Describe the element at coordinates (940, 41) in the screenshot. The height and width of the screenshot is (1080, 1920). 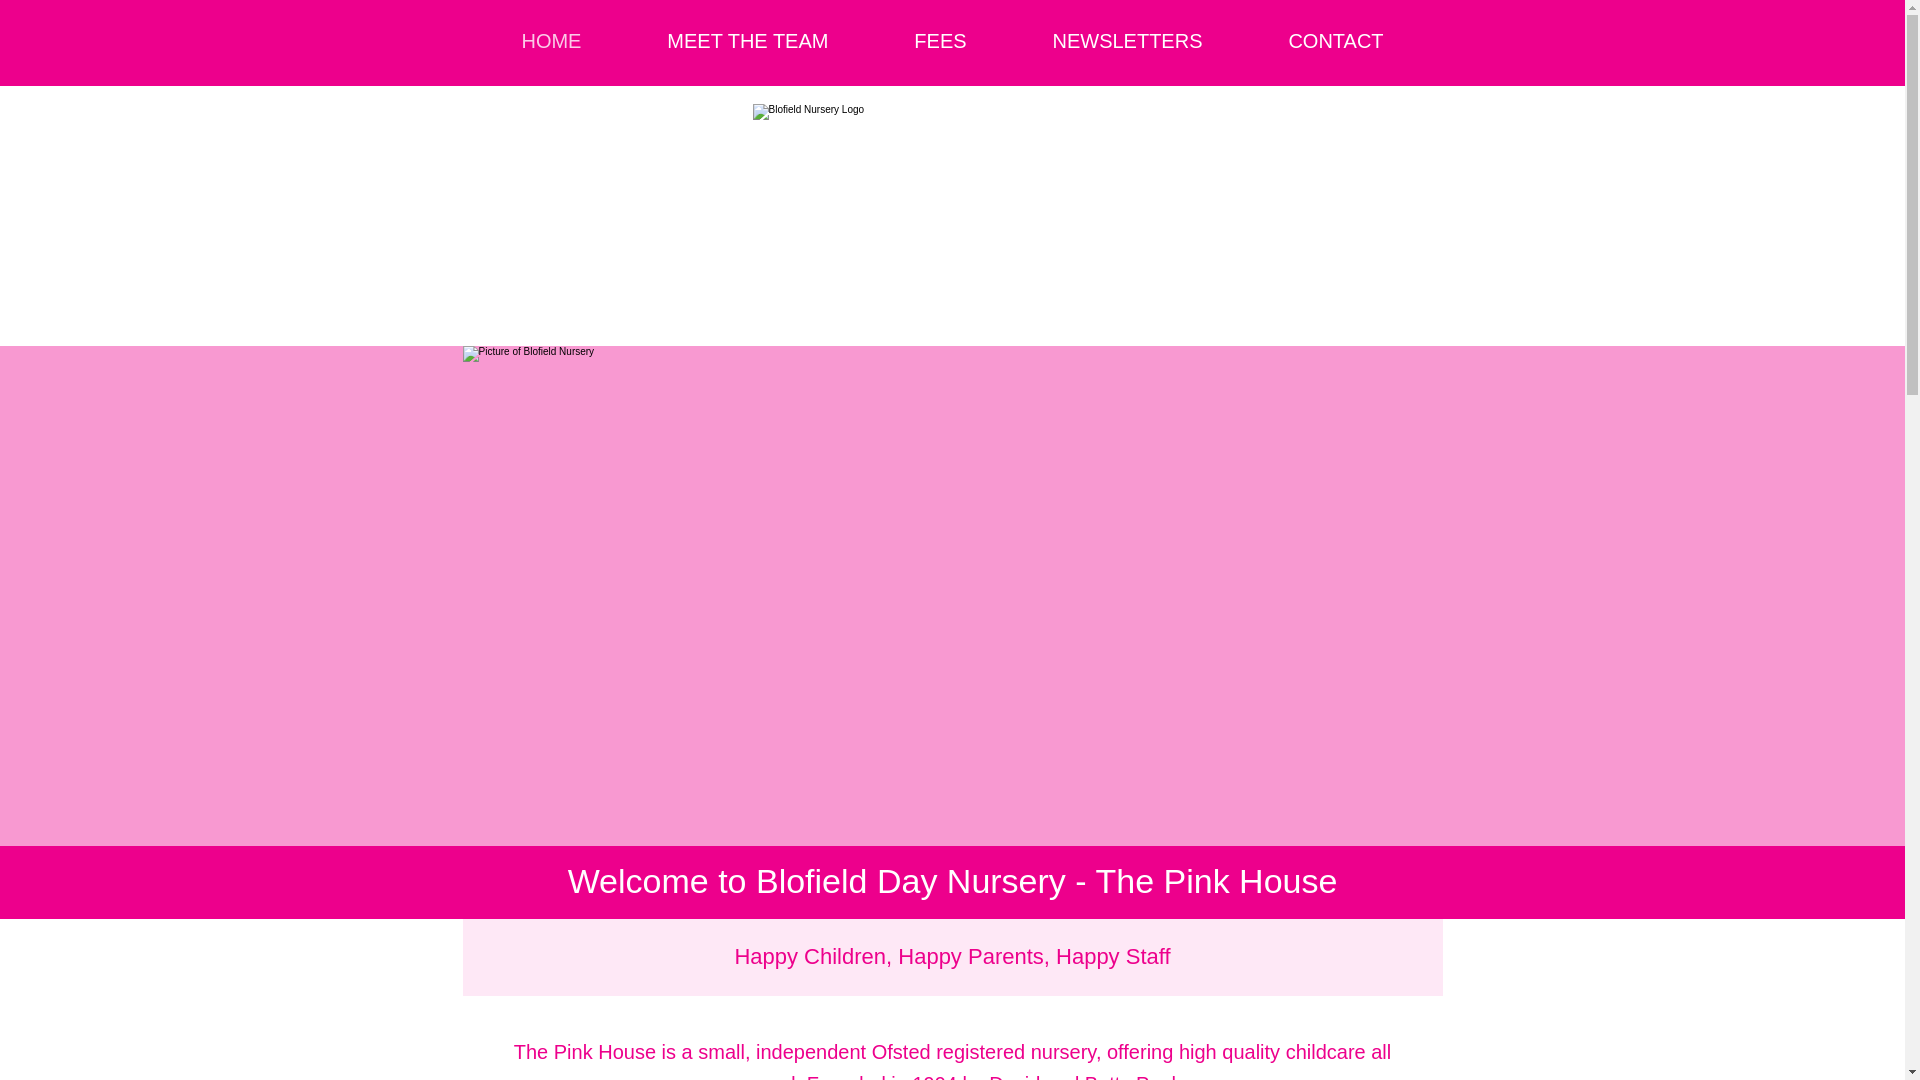
I see `FEES` at that location.